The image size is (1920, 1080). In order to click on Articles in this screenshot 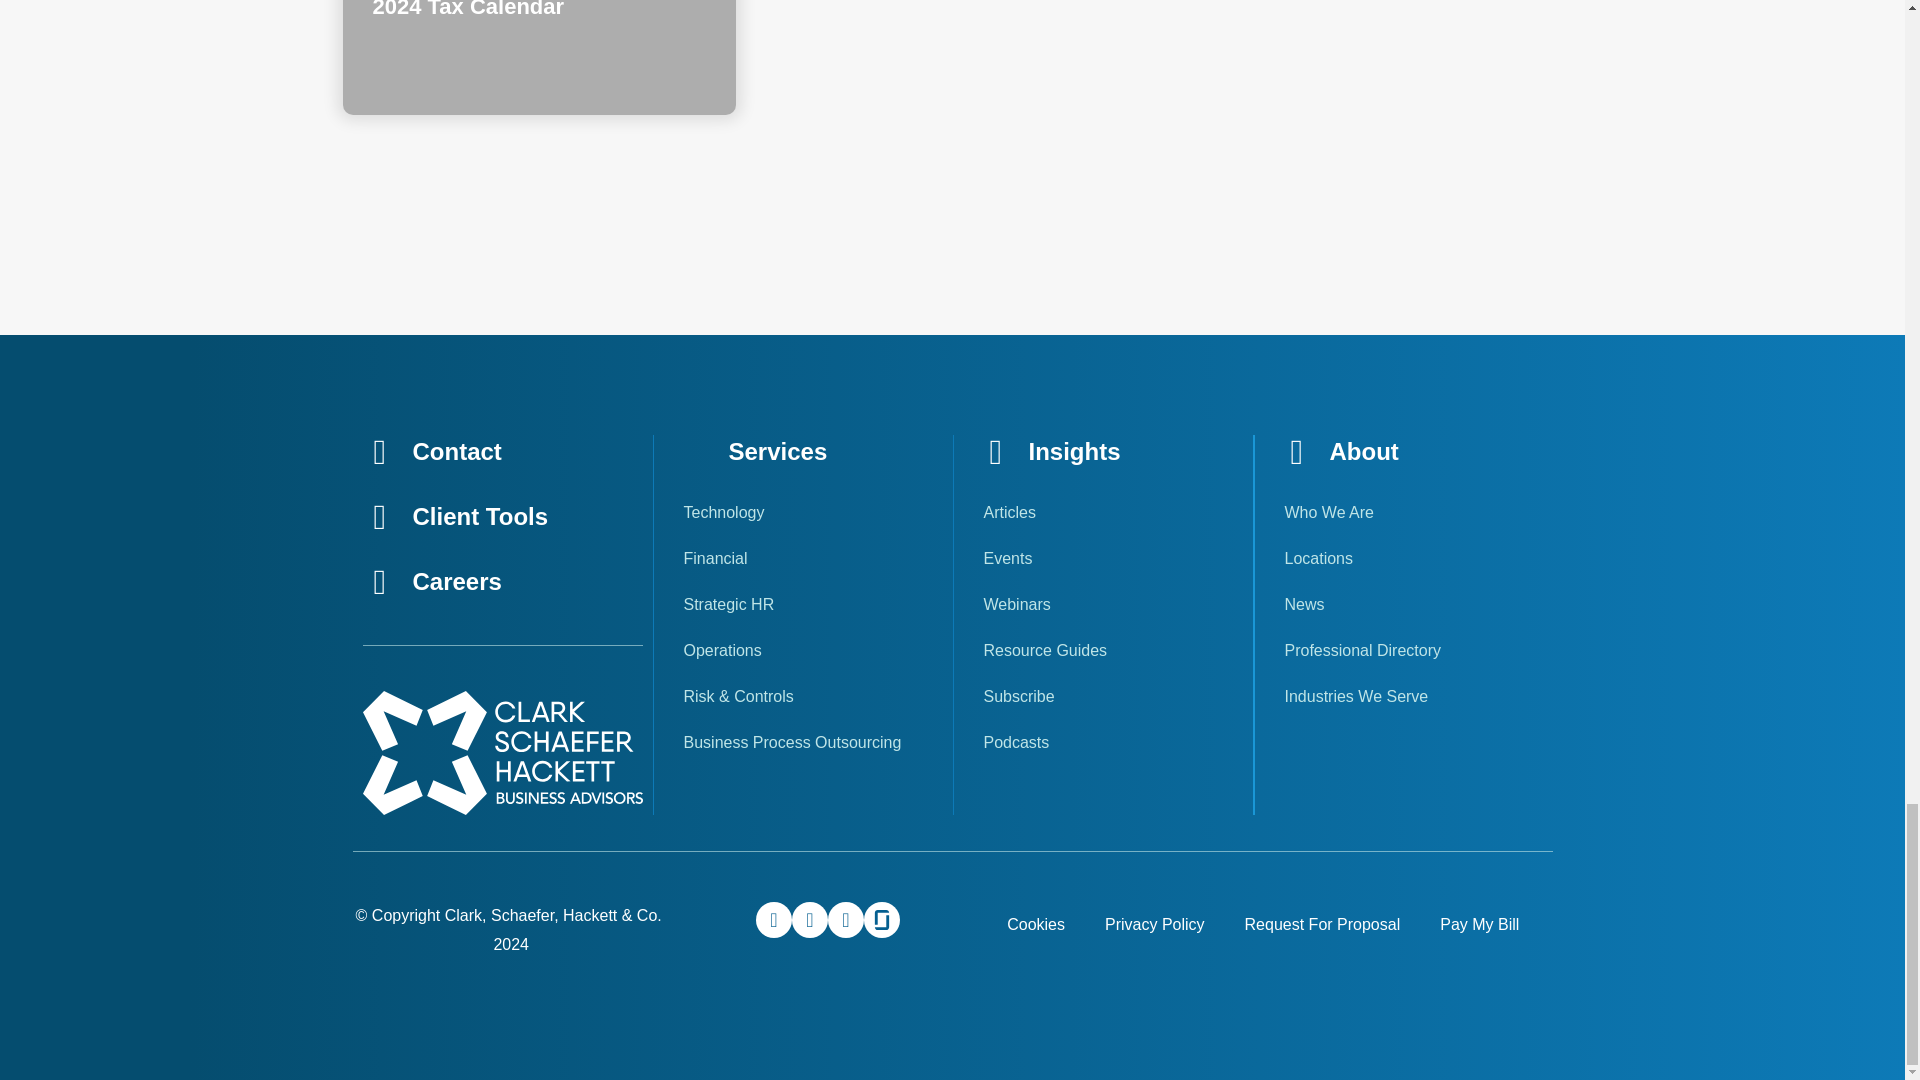, I will do `click(1102, 512)`.